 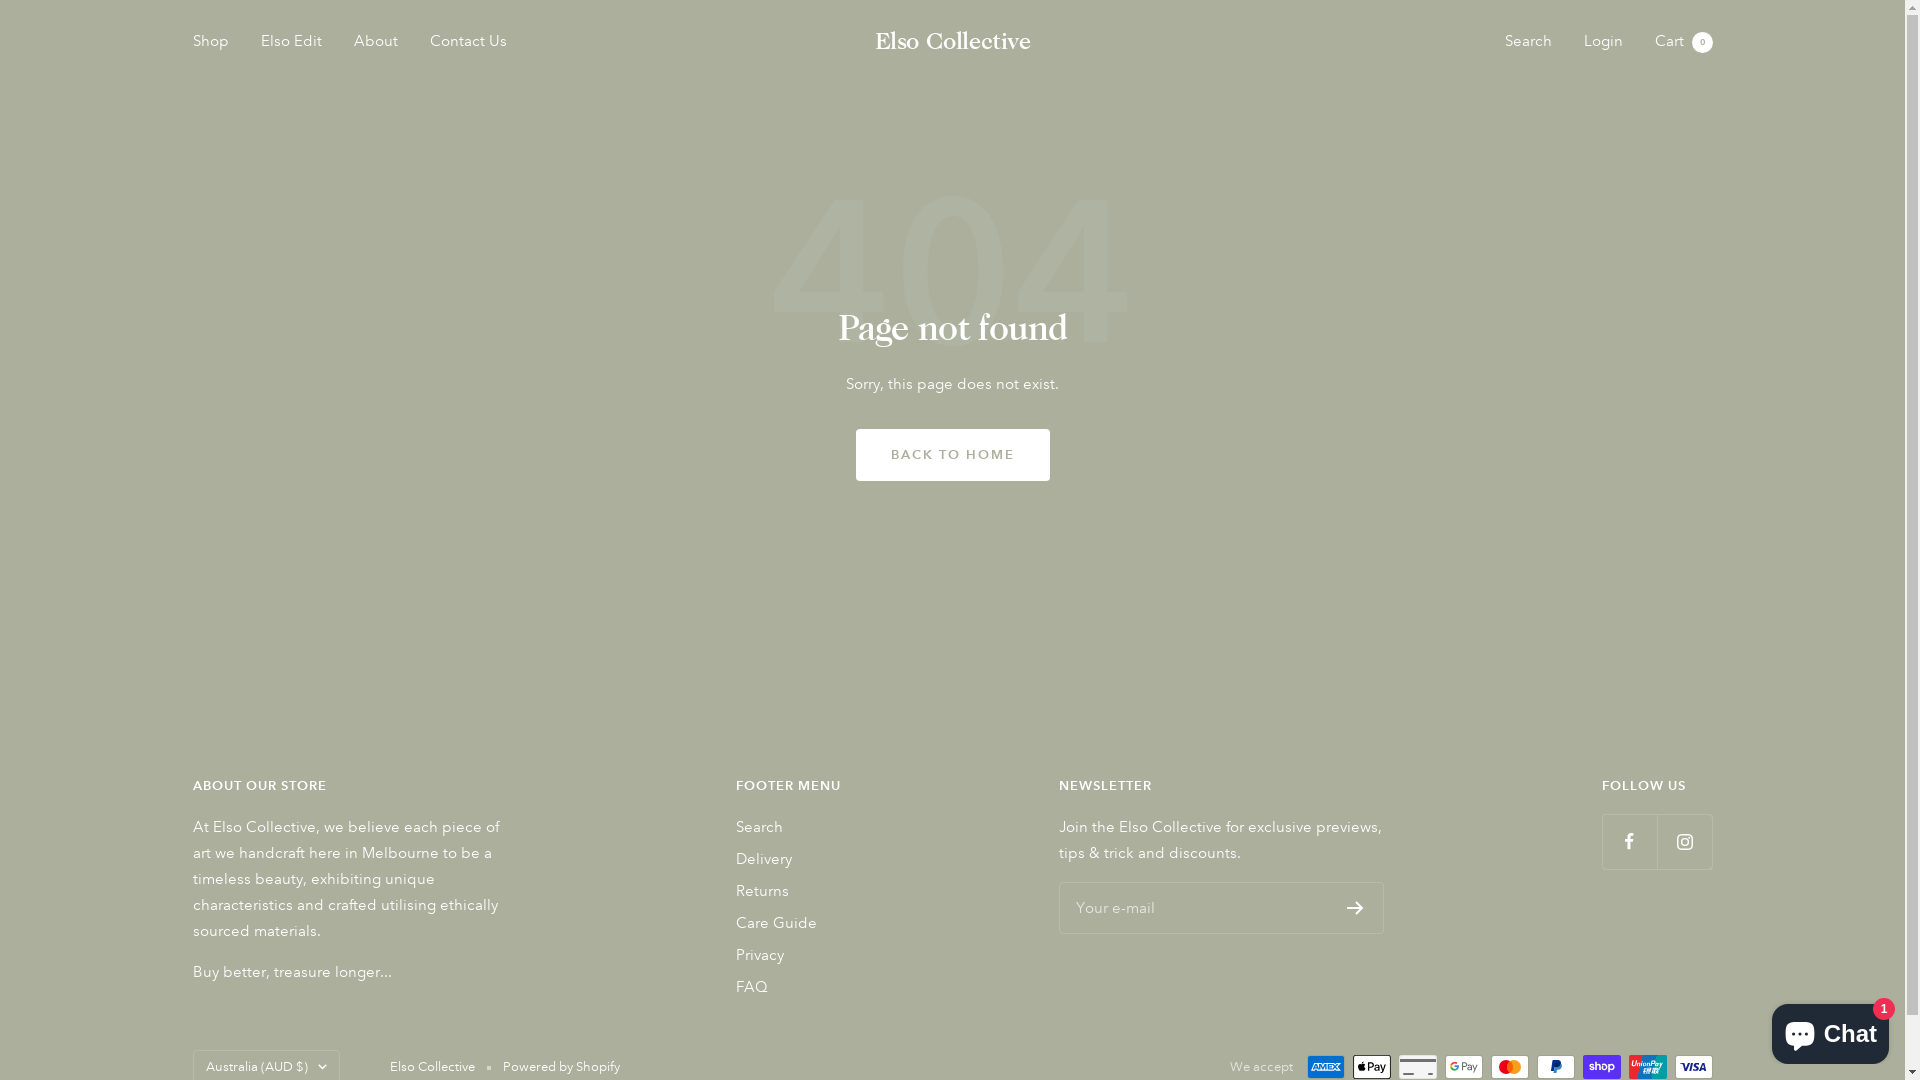 What do you see at coordinates (776, 923) in the screenshot?
I see `Care Guide` at bounding box center [776, 923].